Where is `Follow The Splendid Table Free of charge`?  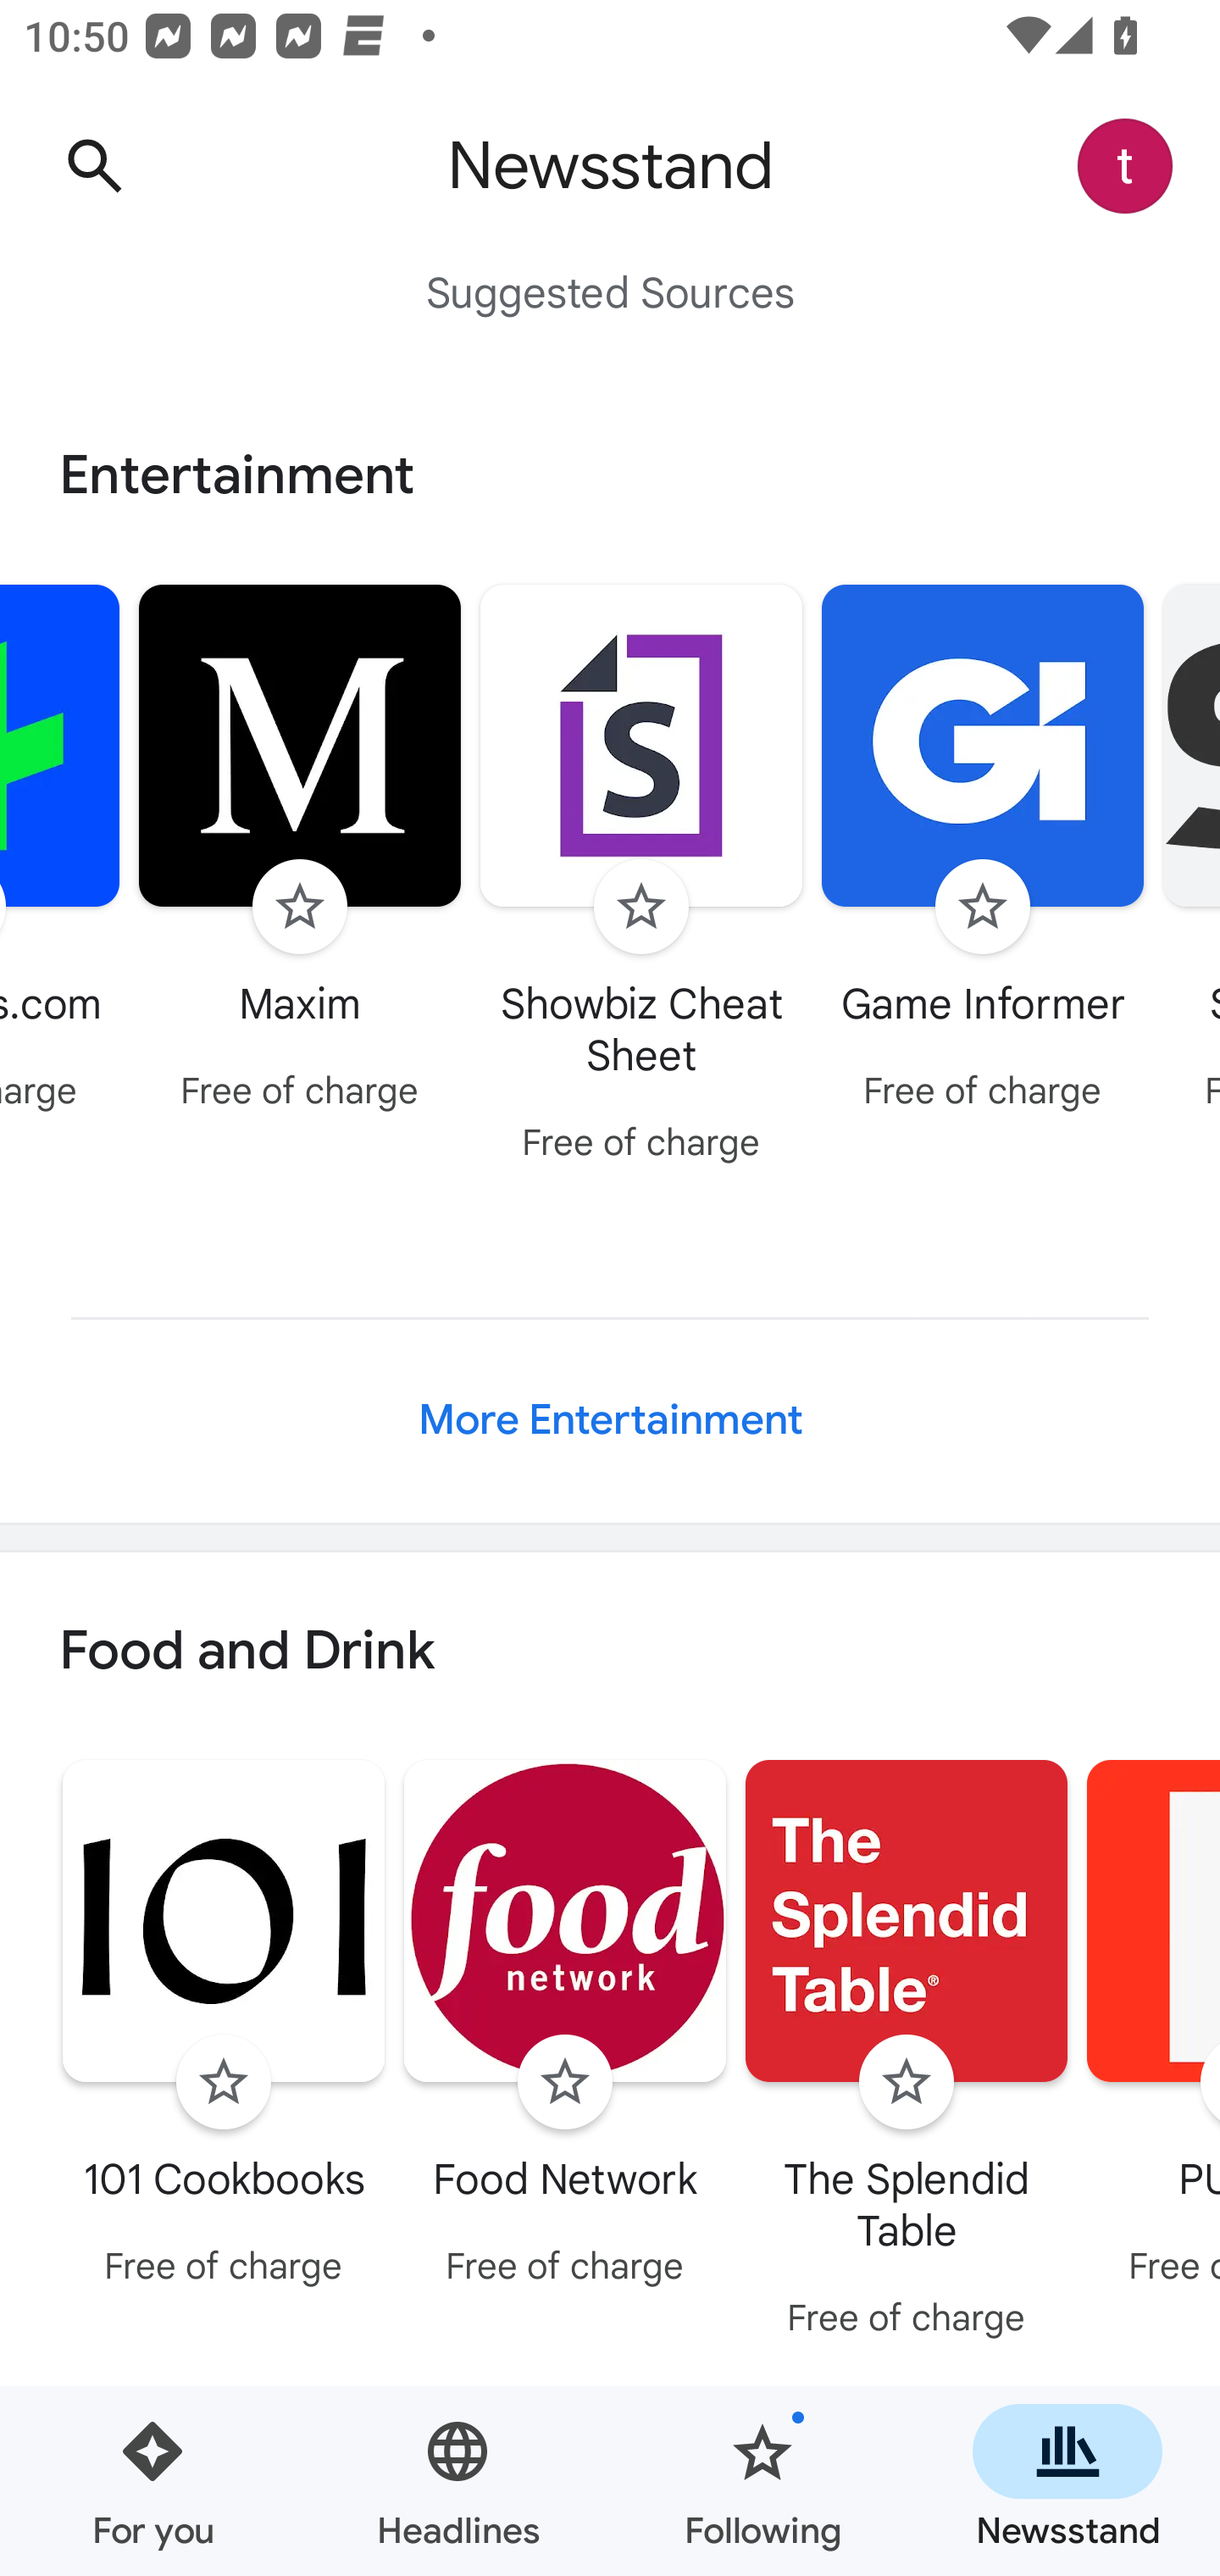
Follow The Splendid Table Free of charge is located at coordinates (907, 2054).